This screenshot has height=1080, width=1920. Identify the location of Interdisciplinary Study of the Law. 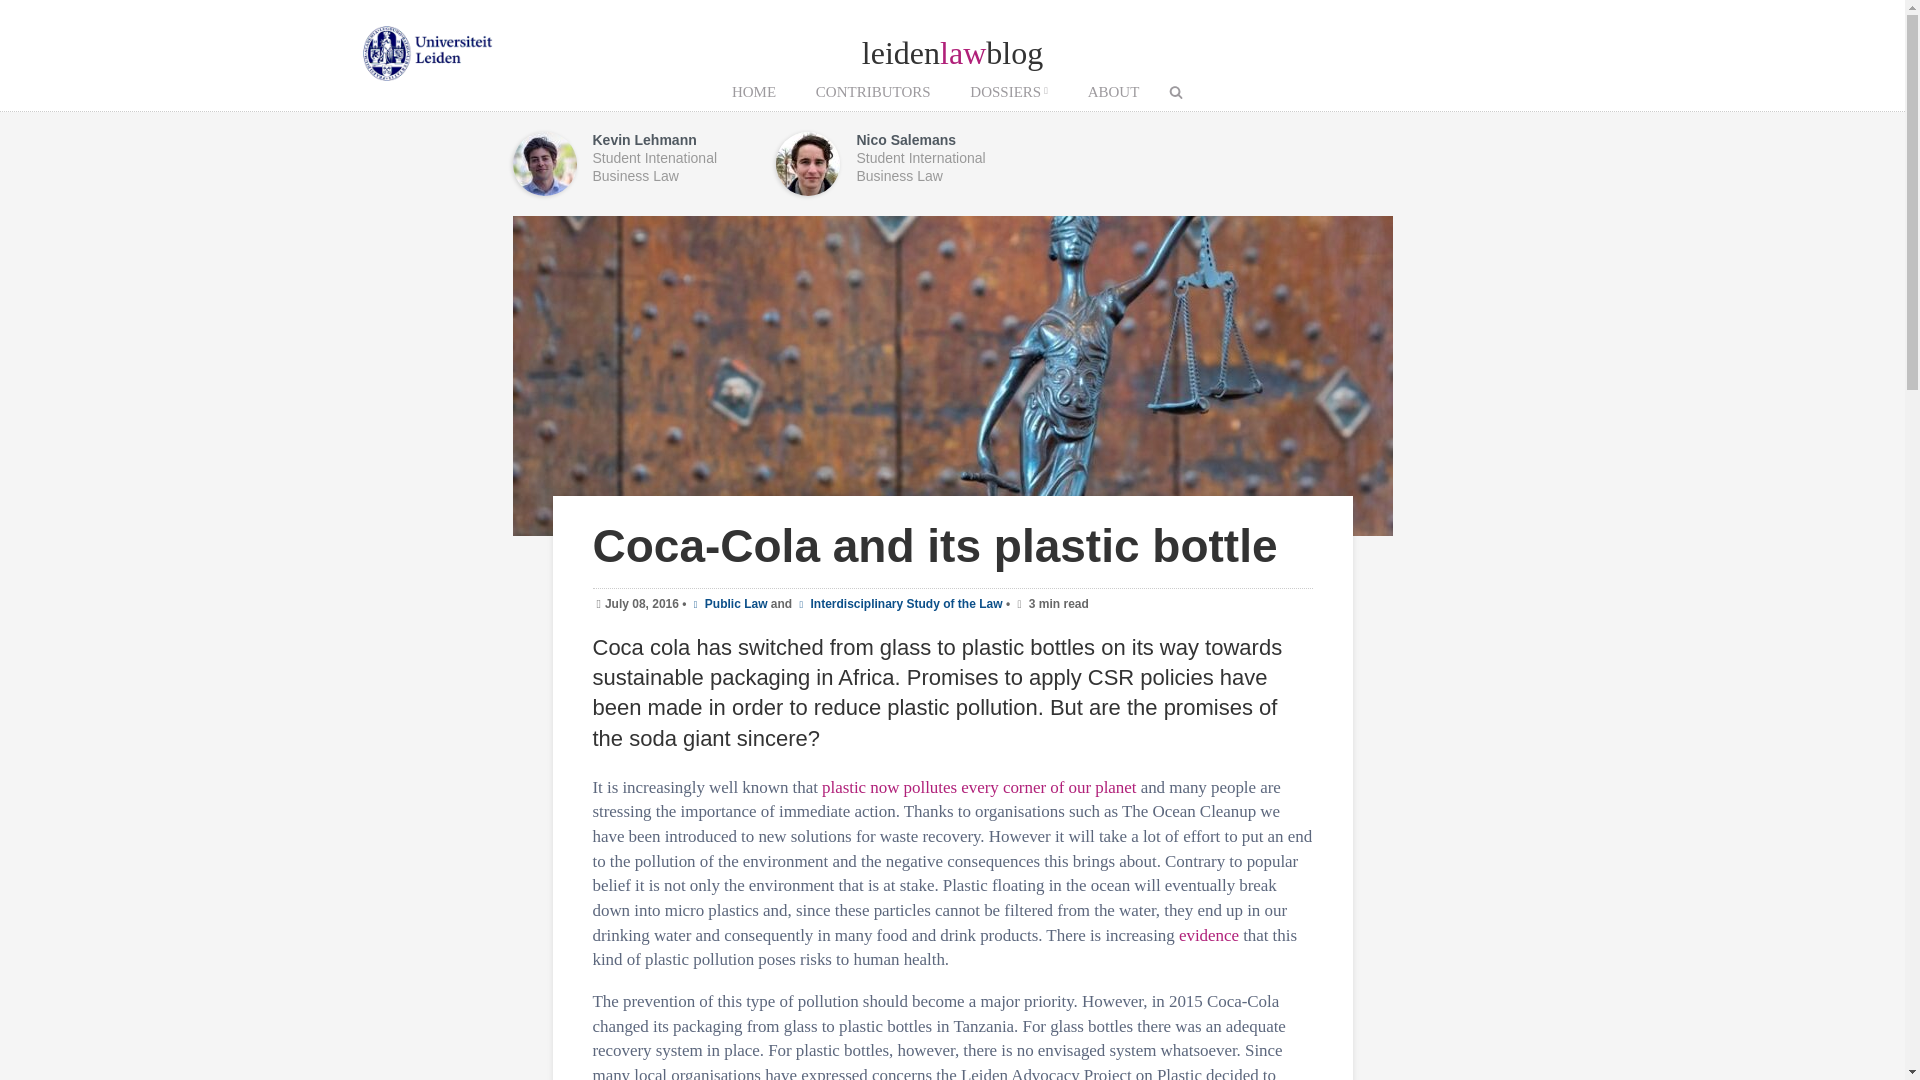
(899, 604).